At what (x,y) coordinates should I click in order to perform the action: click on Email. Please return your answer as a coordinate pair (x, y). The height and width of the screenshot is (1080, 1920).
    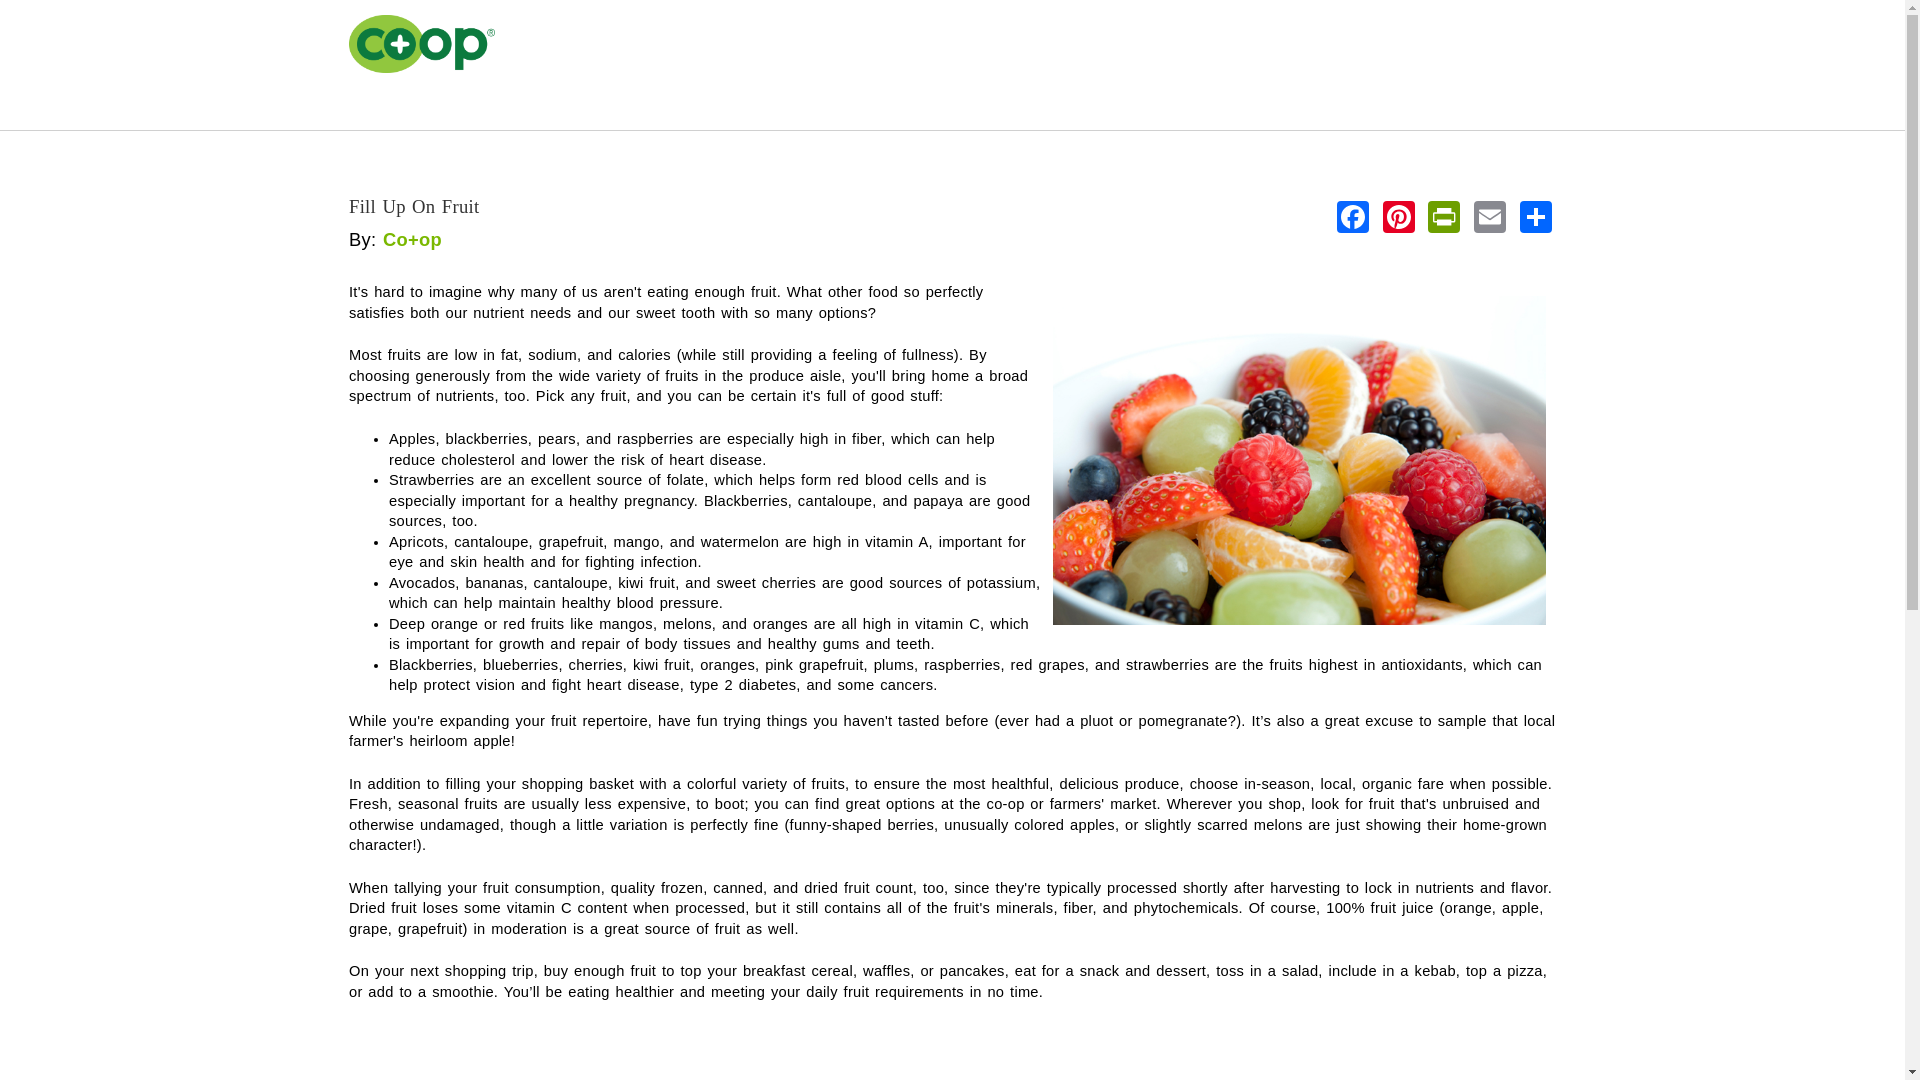
    Looking at the image, I should click on (1490, 215).